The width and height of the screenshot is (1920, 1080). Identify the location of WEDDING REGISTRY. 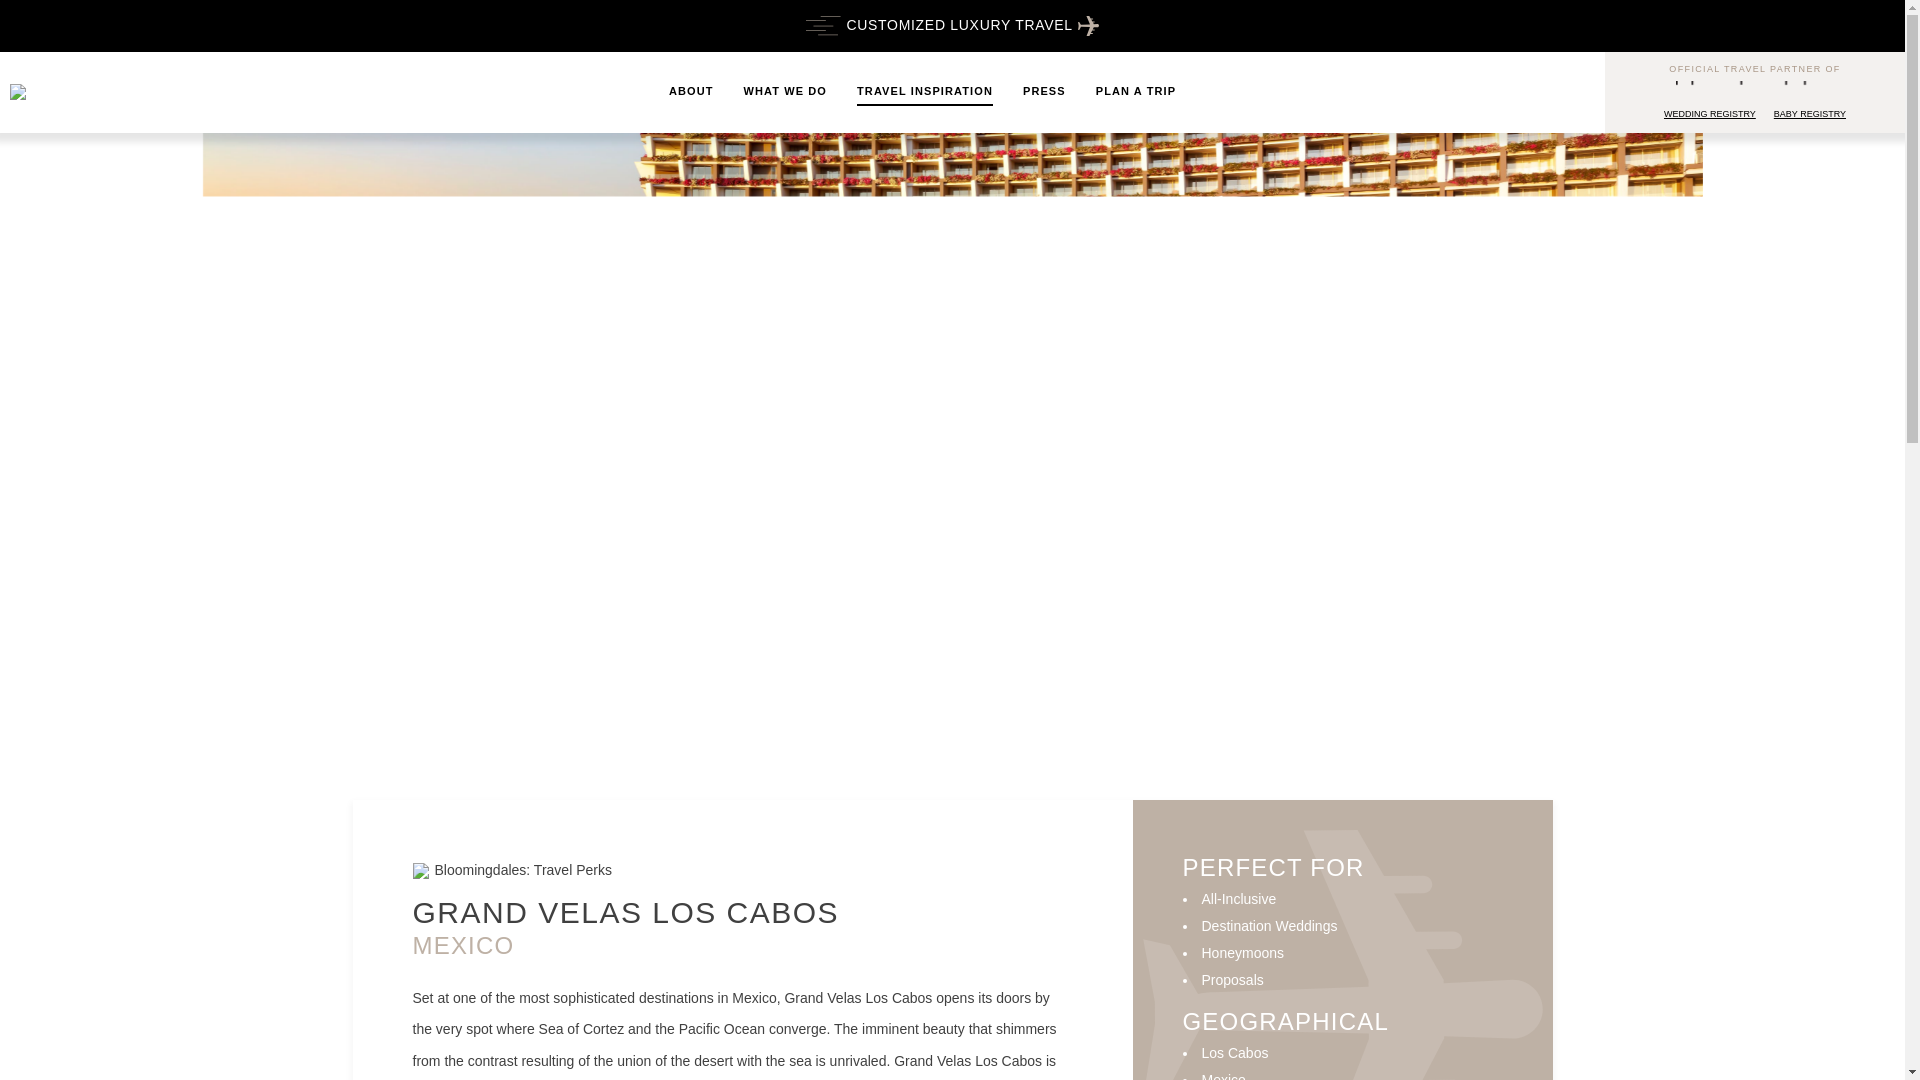
(1710, 115).